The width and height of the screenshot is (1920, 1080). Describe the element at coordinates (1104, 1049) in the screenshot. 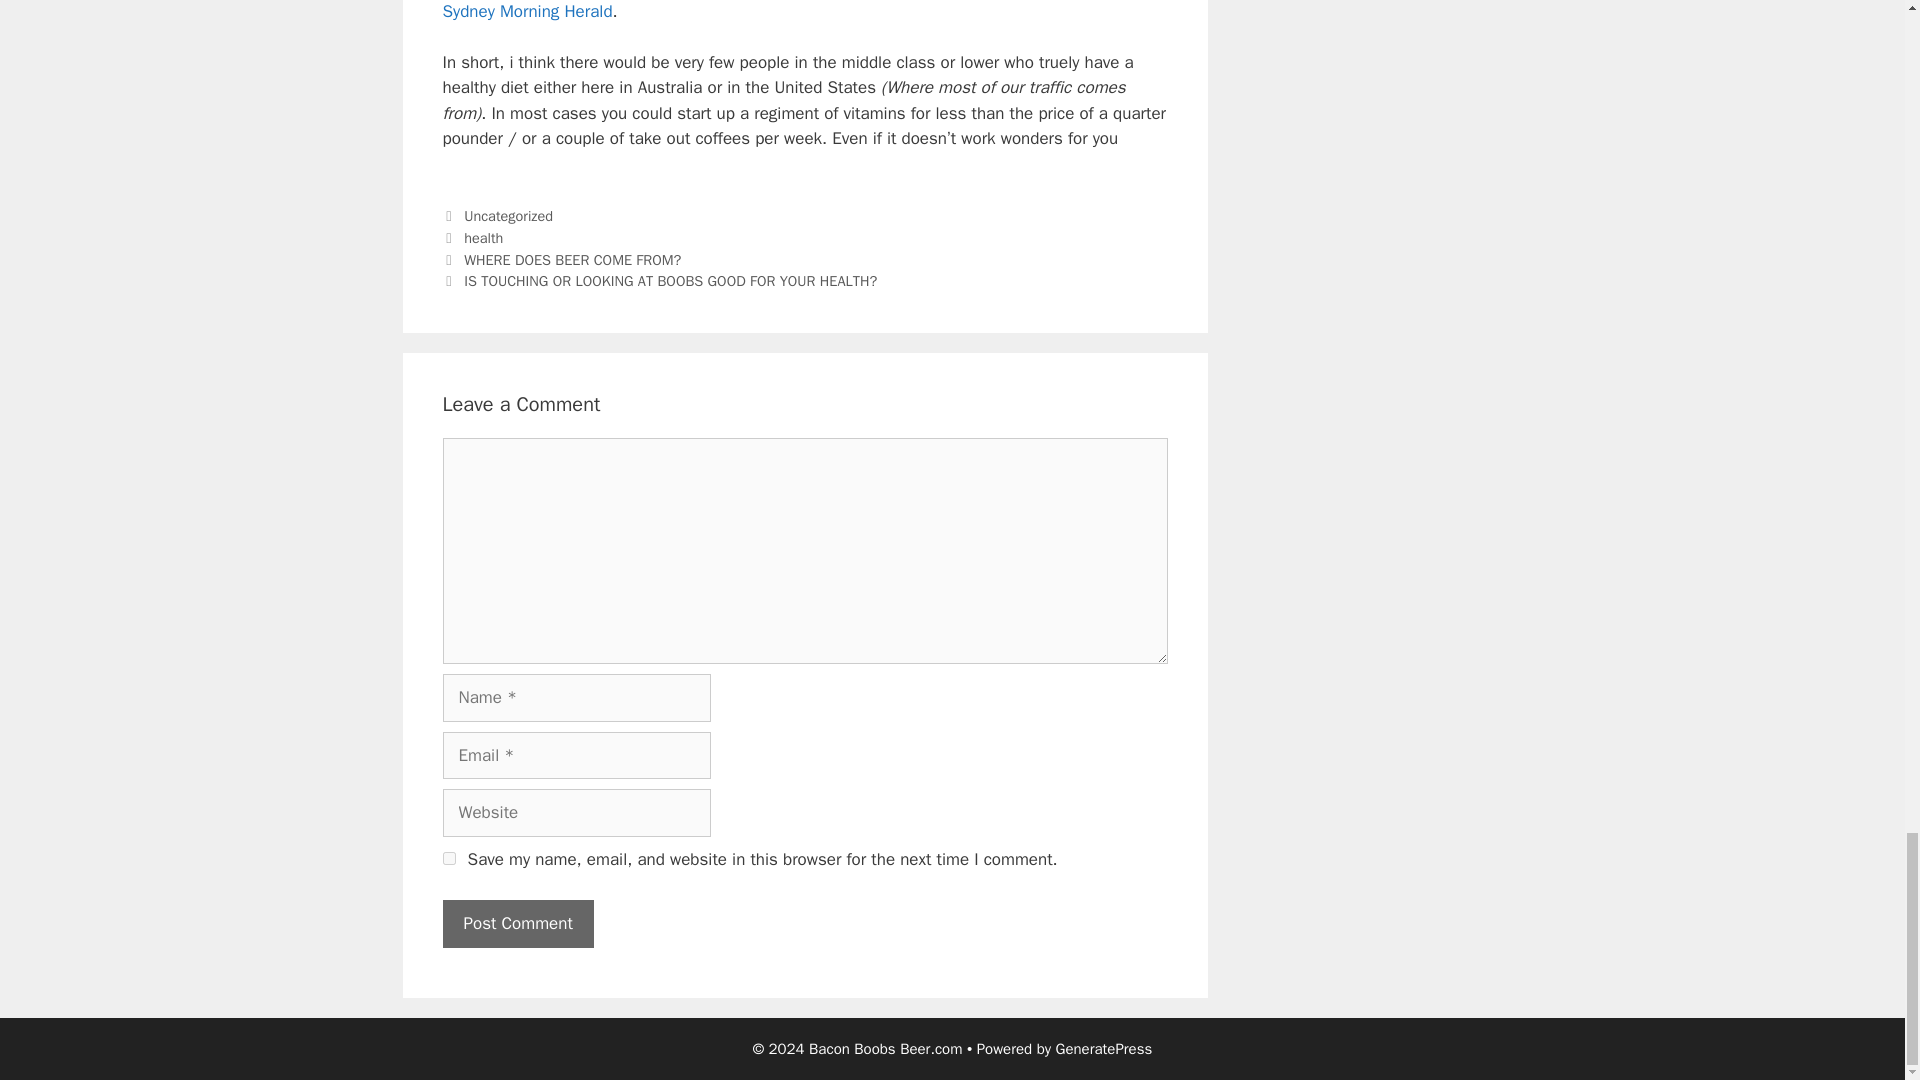

I see `GeneratePress` at that location.